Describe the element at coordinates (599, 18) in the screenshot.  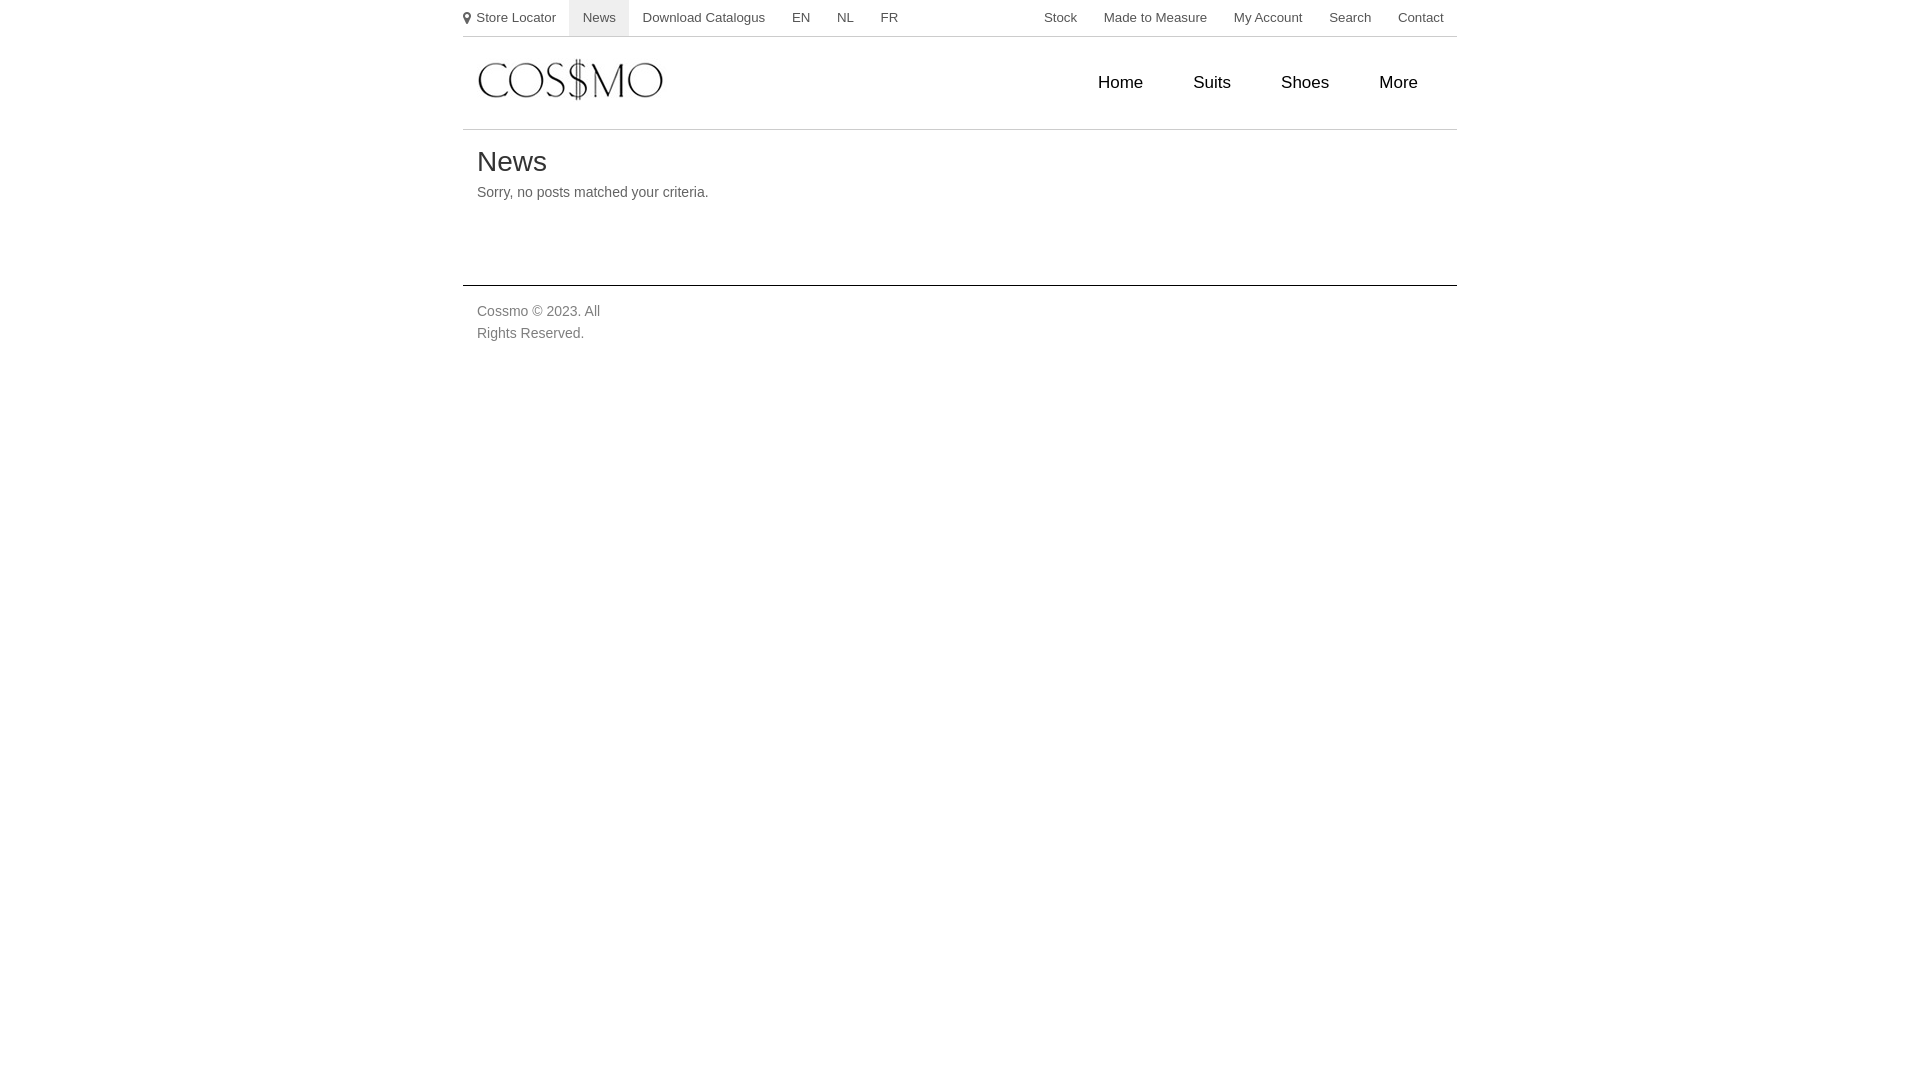
I see `News` at that location.